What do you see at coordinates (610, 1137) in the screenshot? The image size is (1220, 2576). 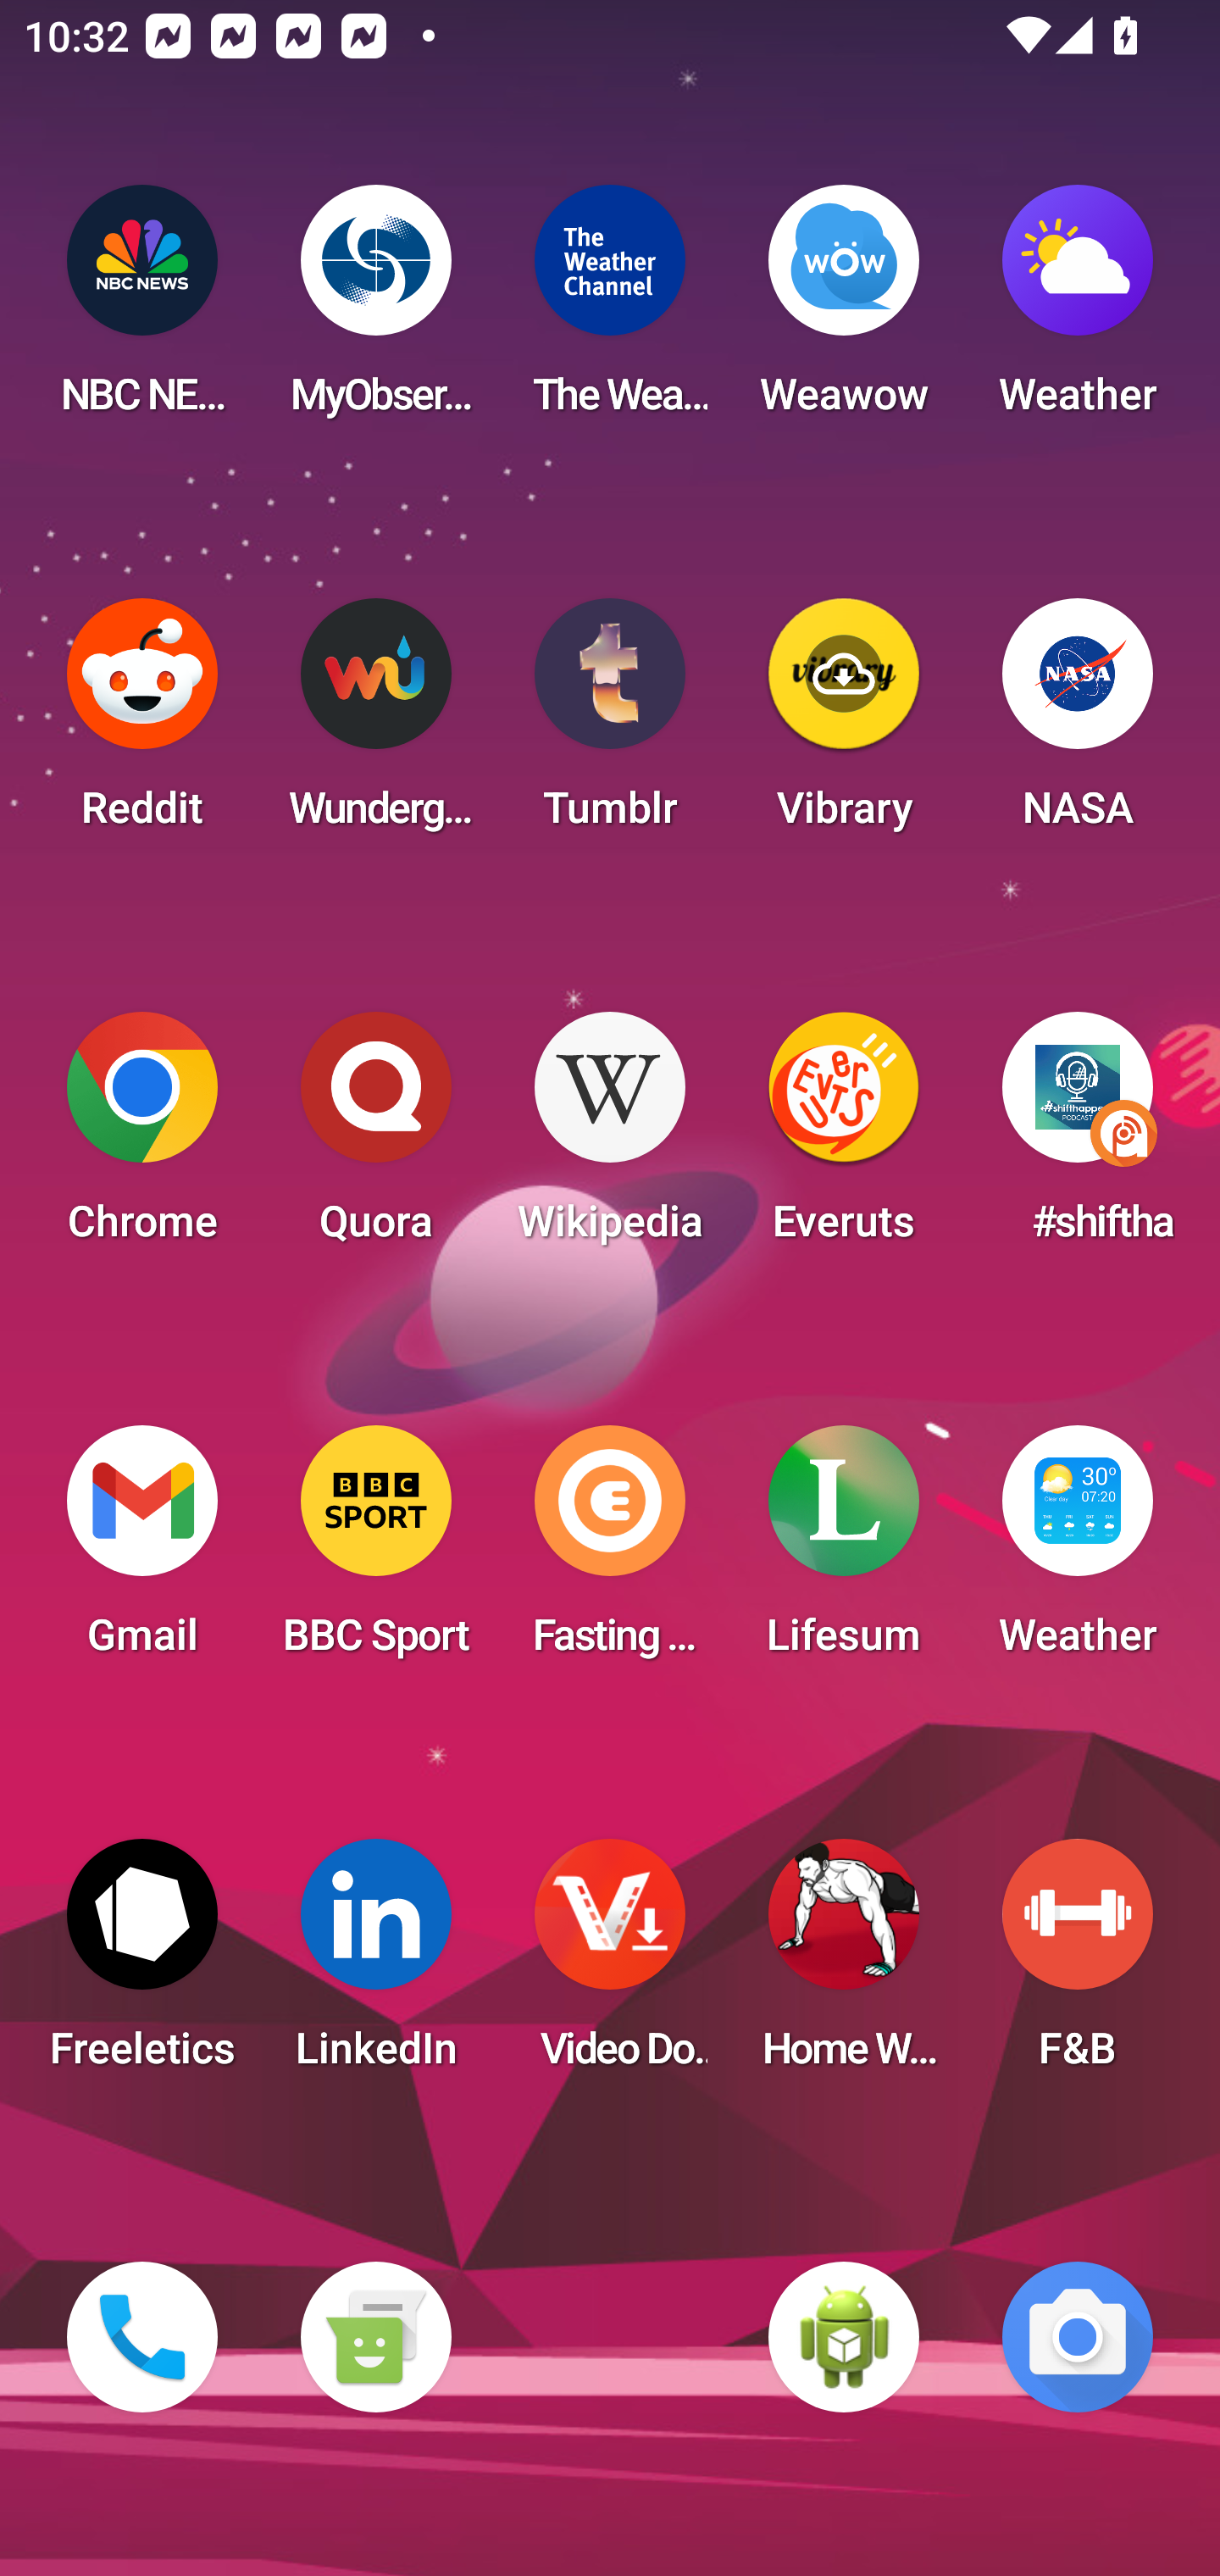 I see `Wikipedia` at bounding box center [610, 1137].